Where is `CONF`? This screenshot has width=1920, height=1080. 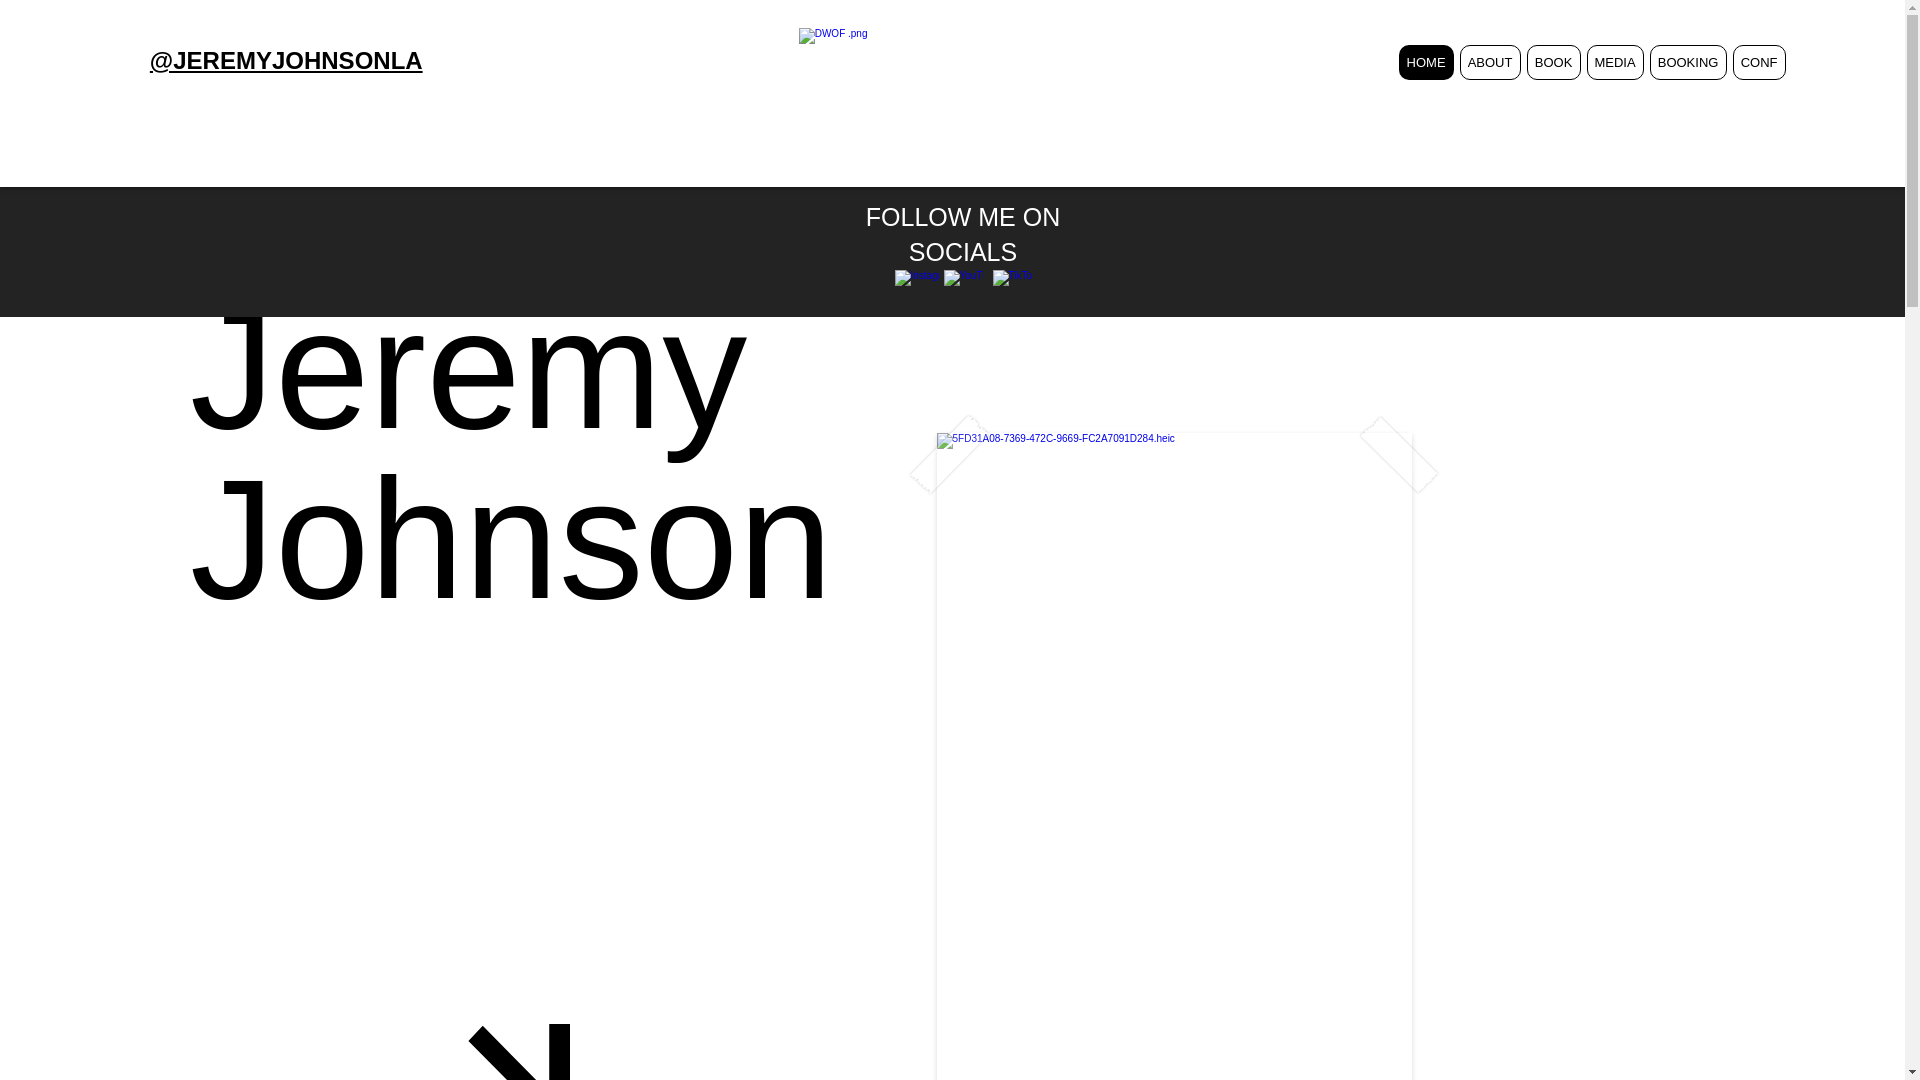
CONF is located at coordinates (1759, 62).